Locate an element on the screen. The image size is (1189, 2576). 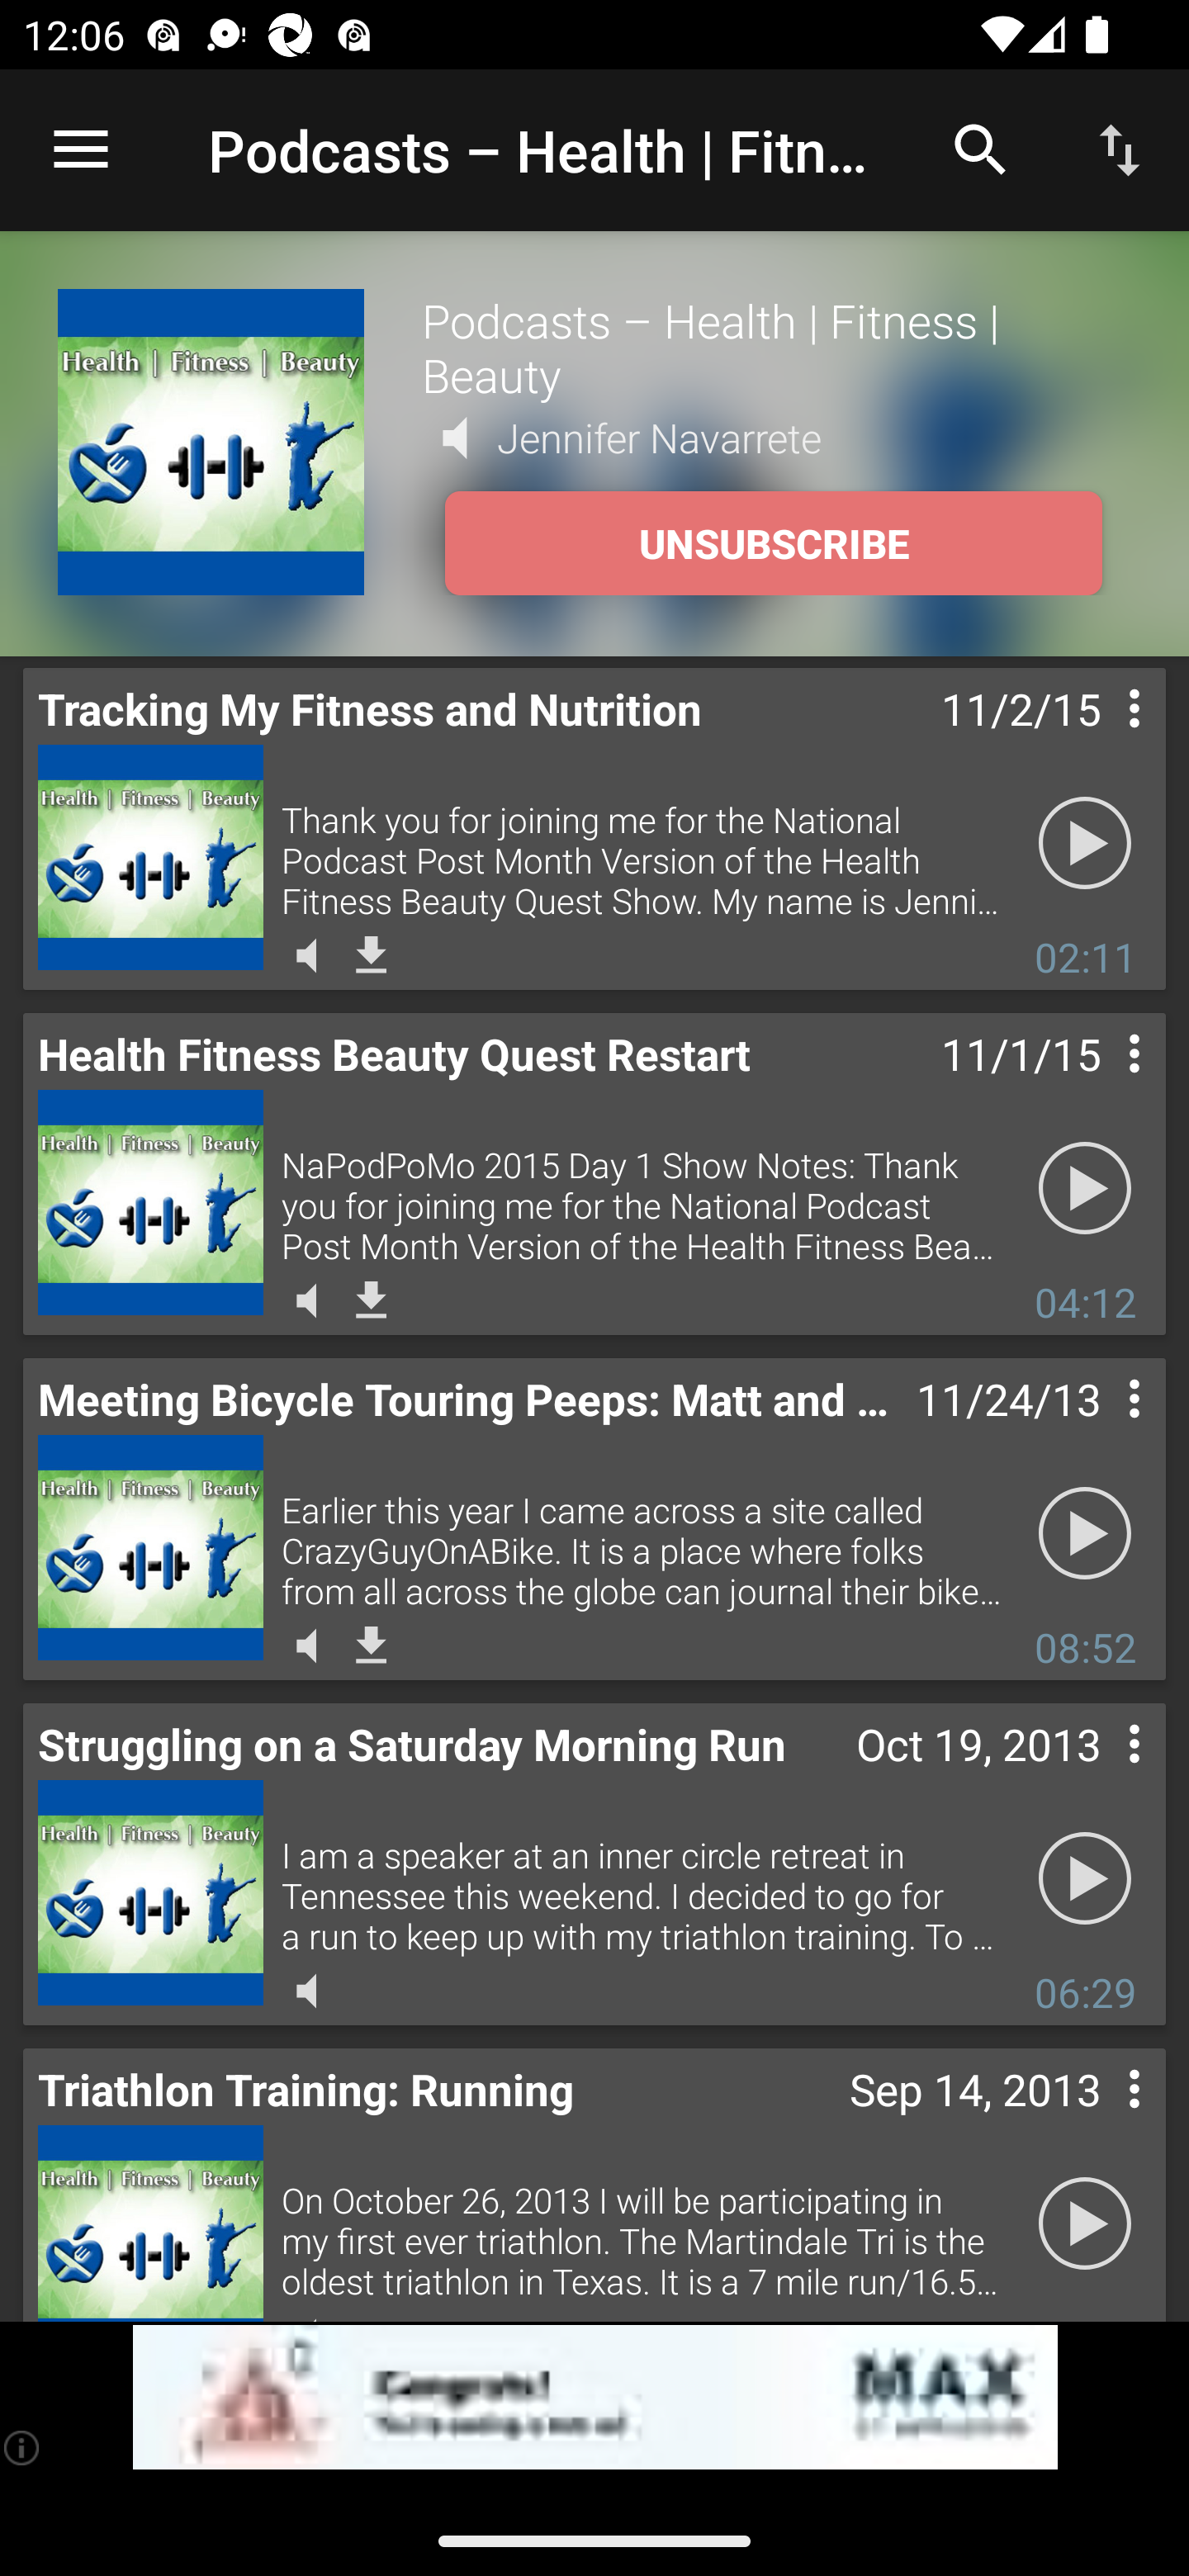
Contextual menu is located at coordinates (1098, 1775).